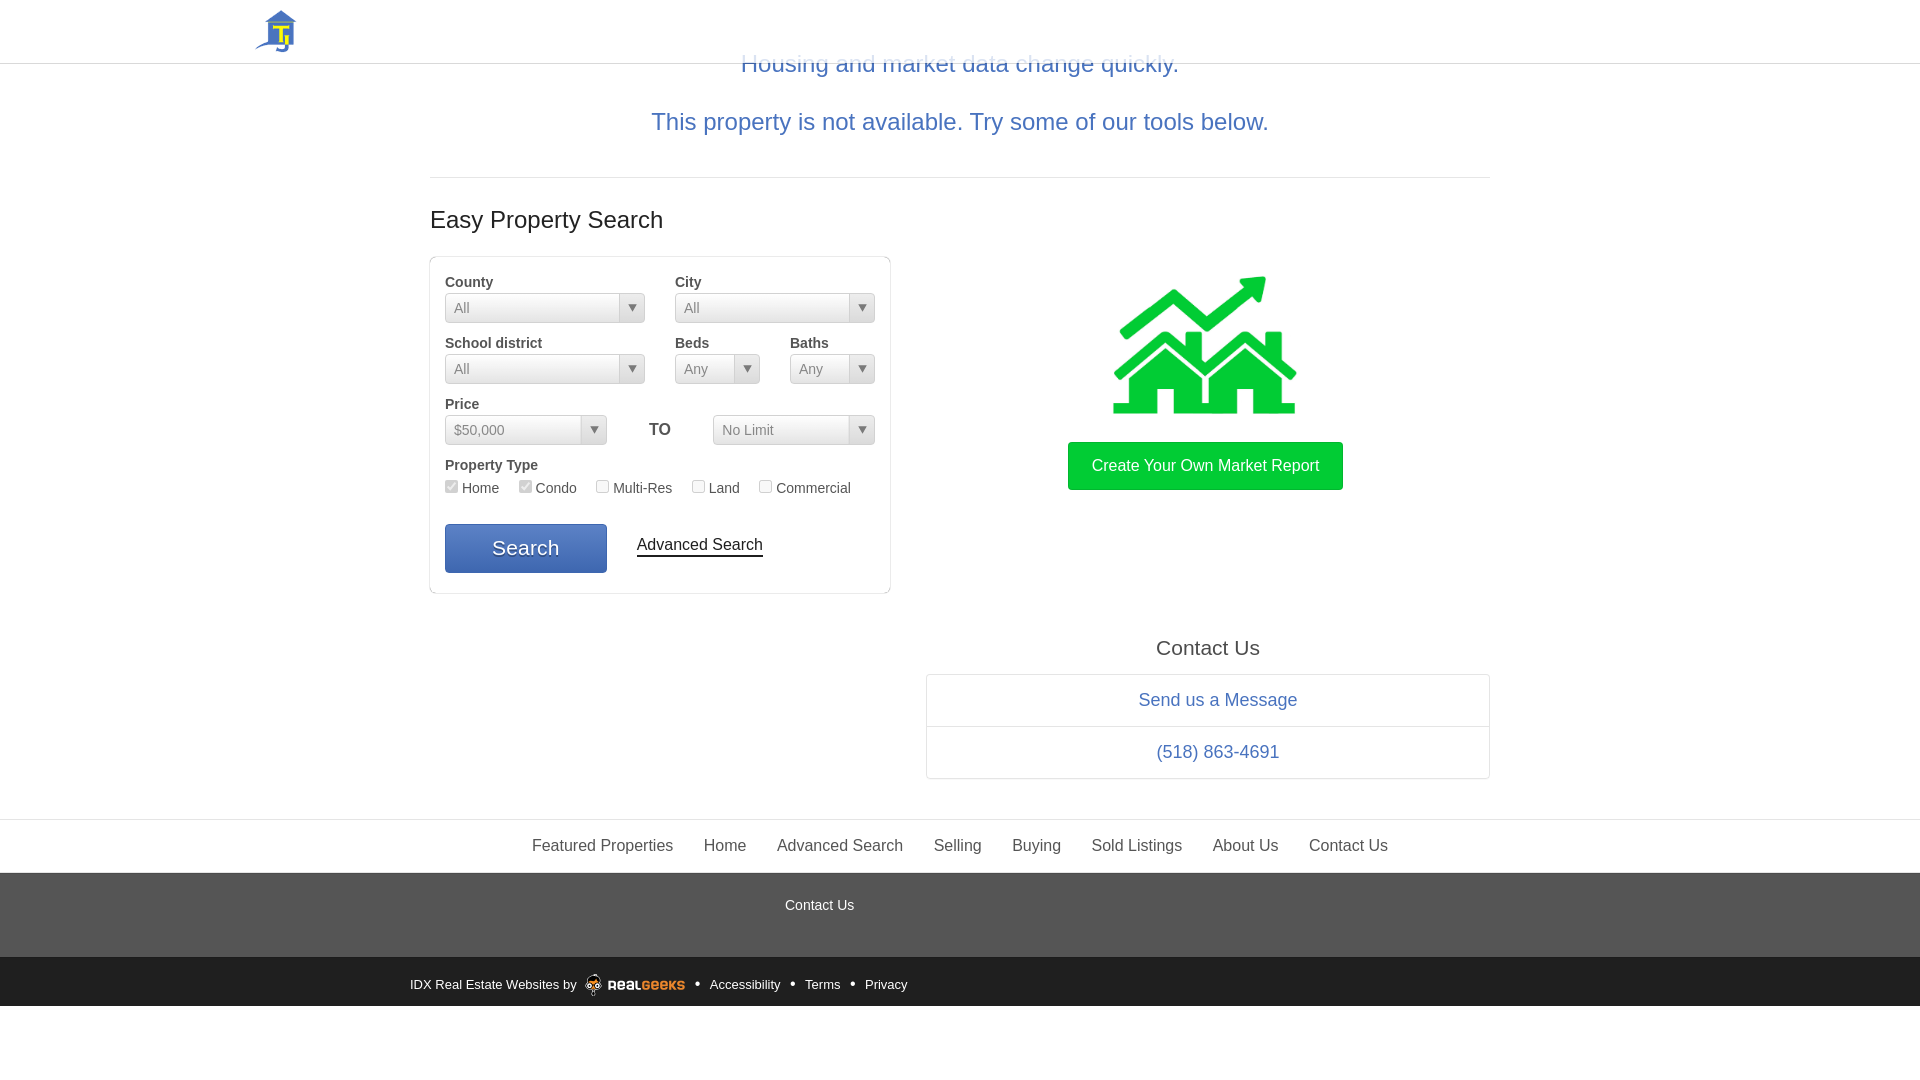 The height and width of the screenshot is (1080, 1920). Describe the element at coordinates (820, 904) in the screenshot. I see `Contact Us` at that location.